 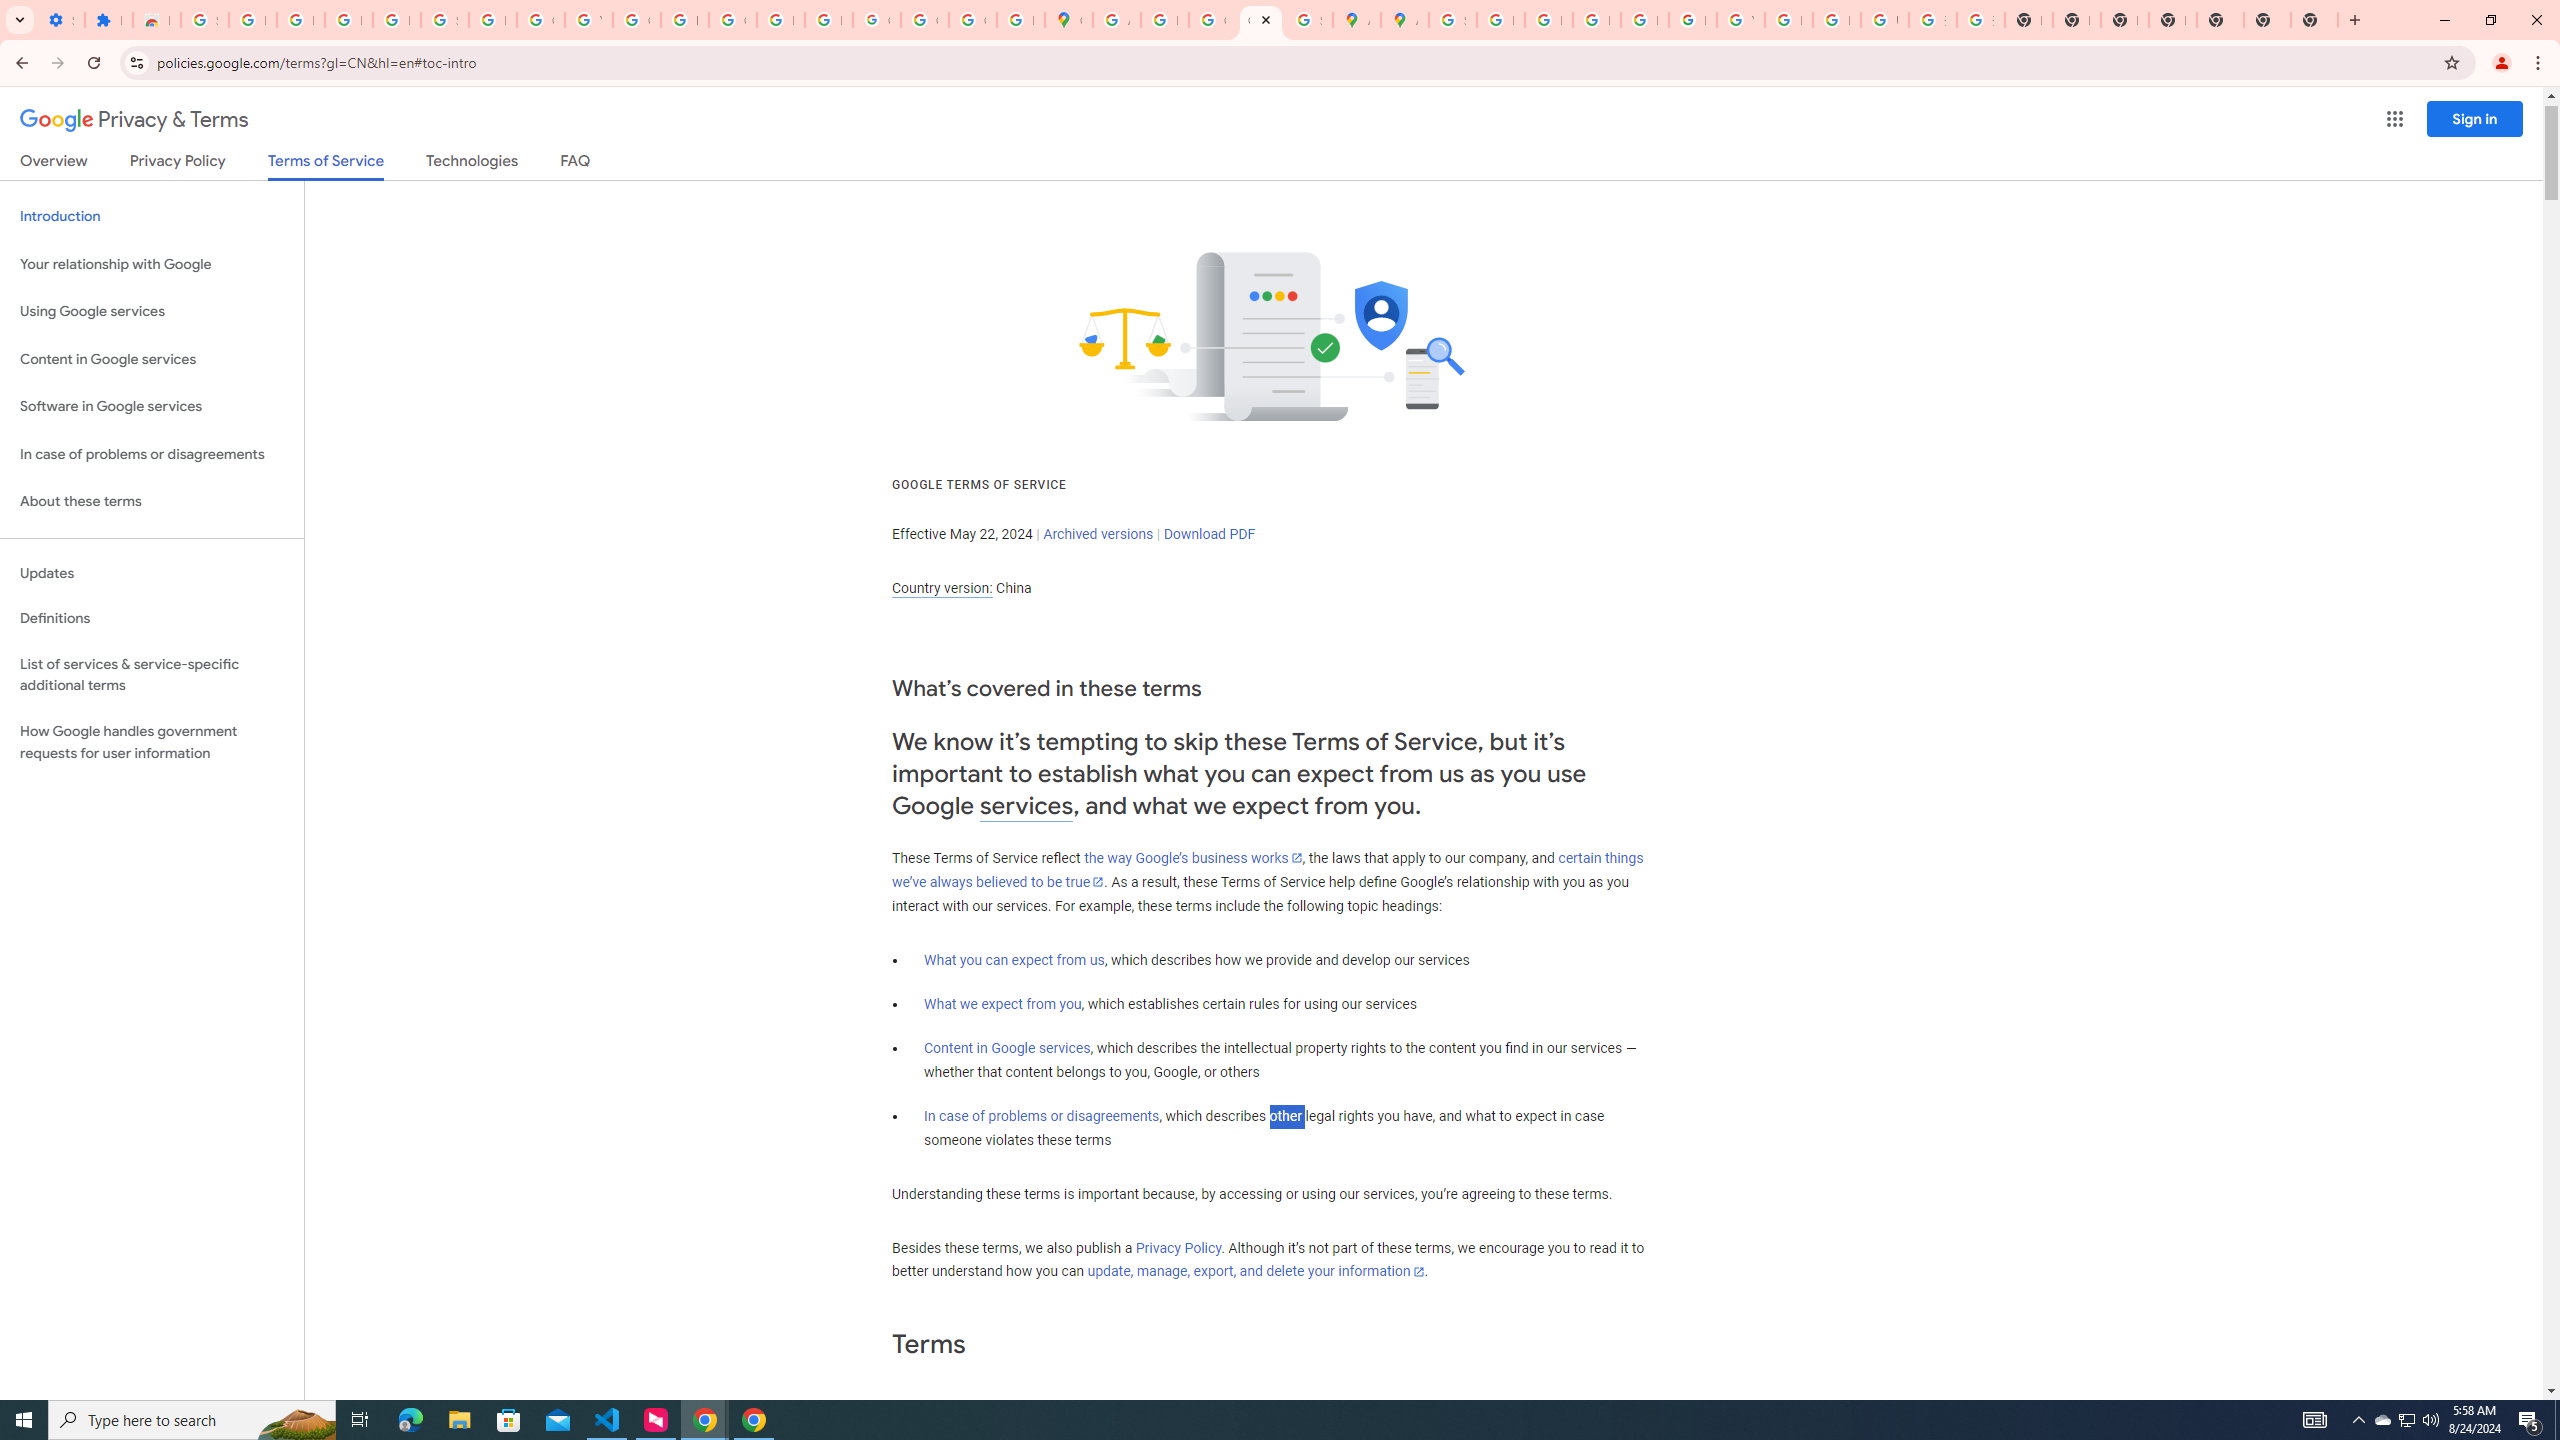 What do you see at coordinates (2314, 20) in the screenshot?
I see `New Tab` at bounding box center [2314, 20].